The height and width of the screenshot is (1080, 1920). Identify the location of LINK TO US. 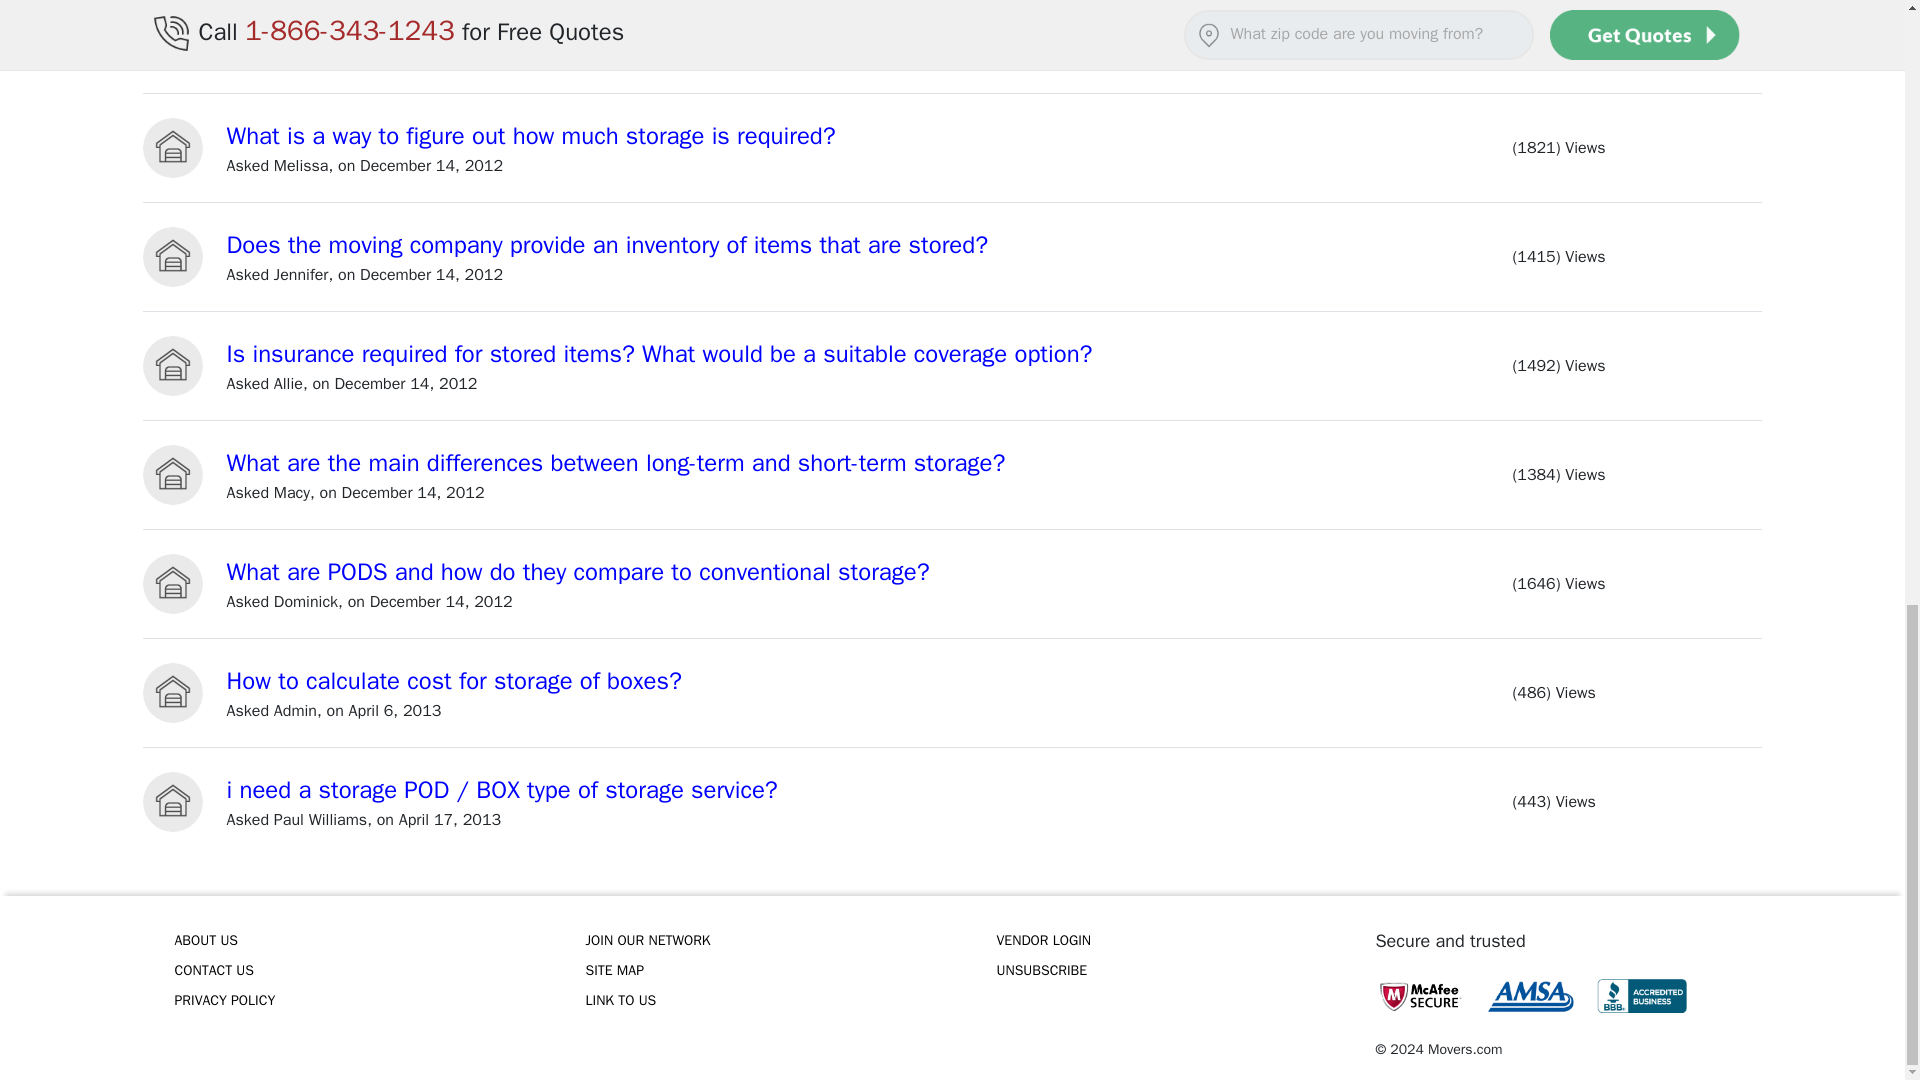
(762, 1001).